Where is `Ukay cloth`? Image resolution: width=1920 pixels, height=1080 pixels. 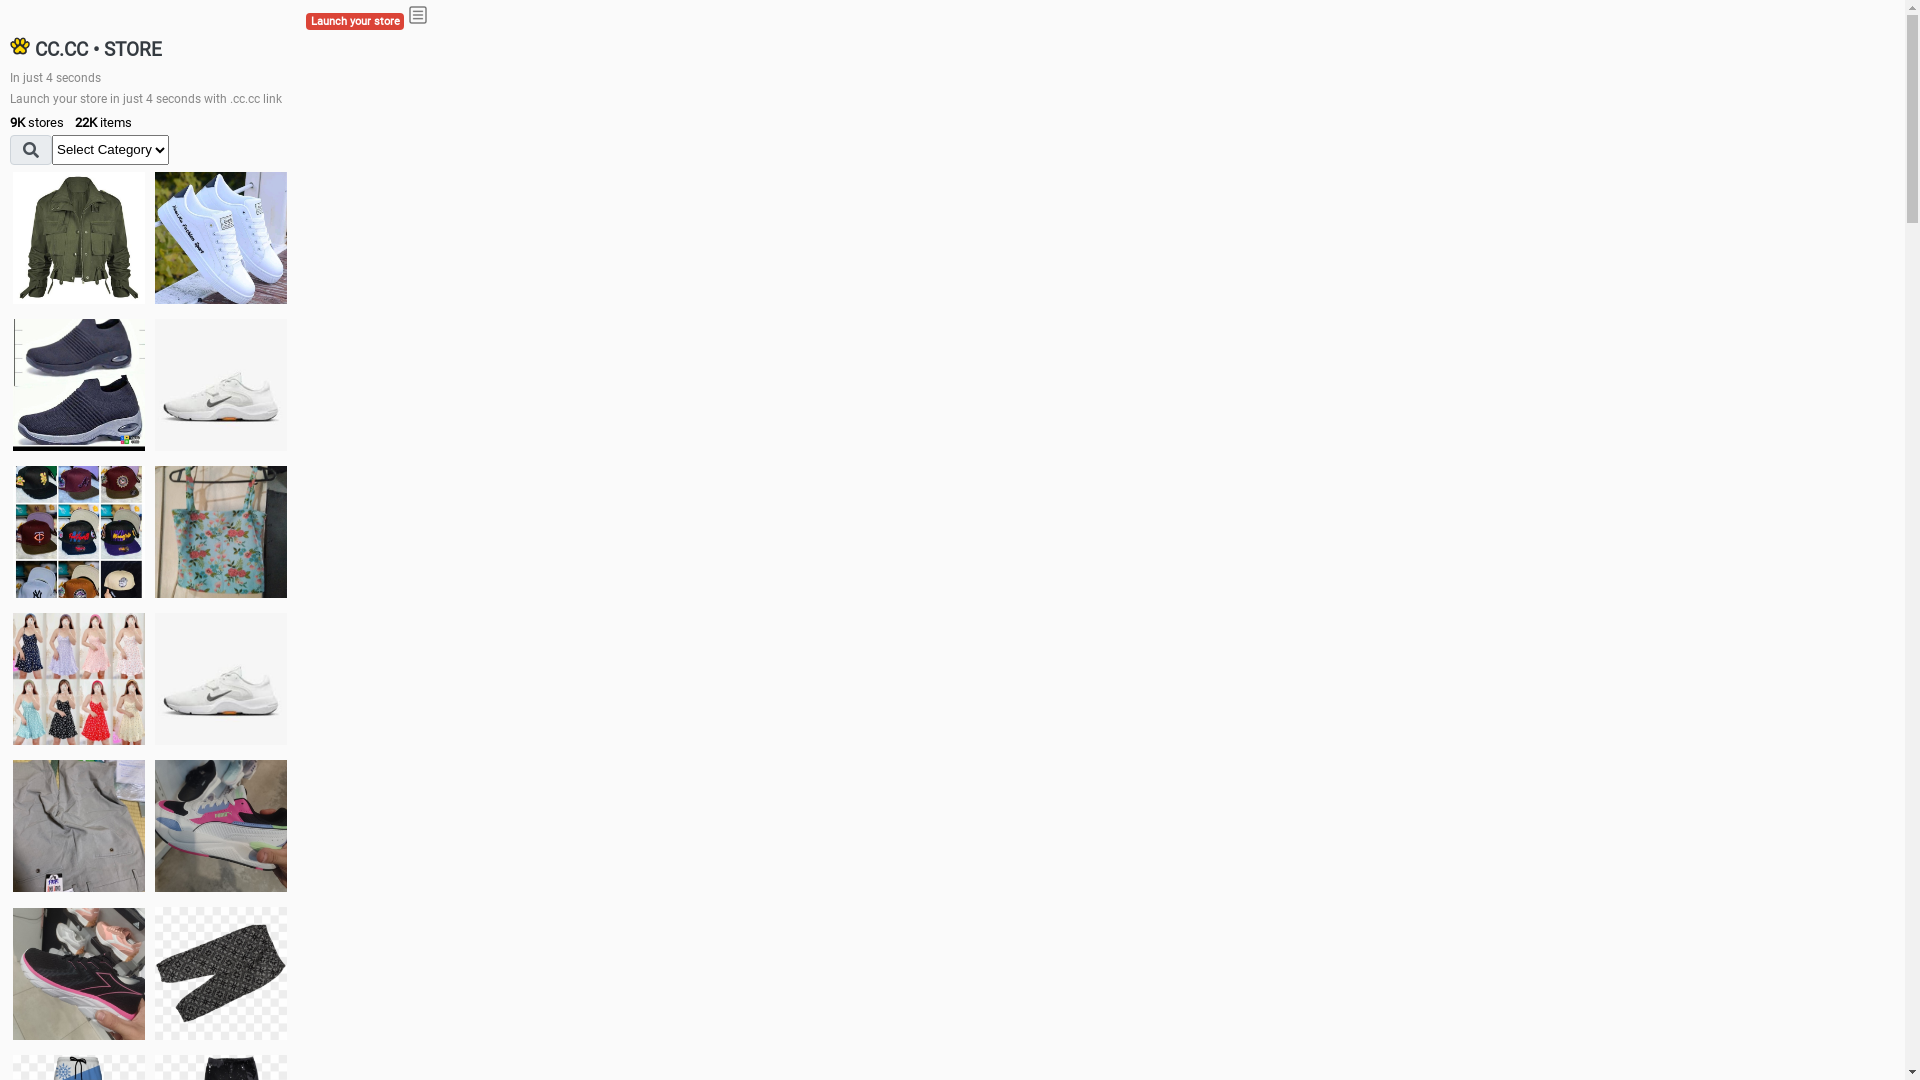
Ukay cloth is located at coordinates (221, 532).